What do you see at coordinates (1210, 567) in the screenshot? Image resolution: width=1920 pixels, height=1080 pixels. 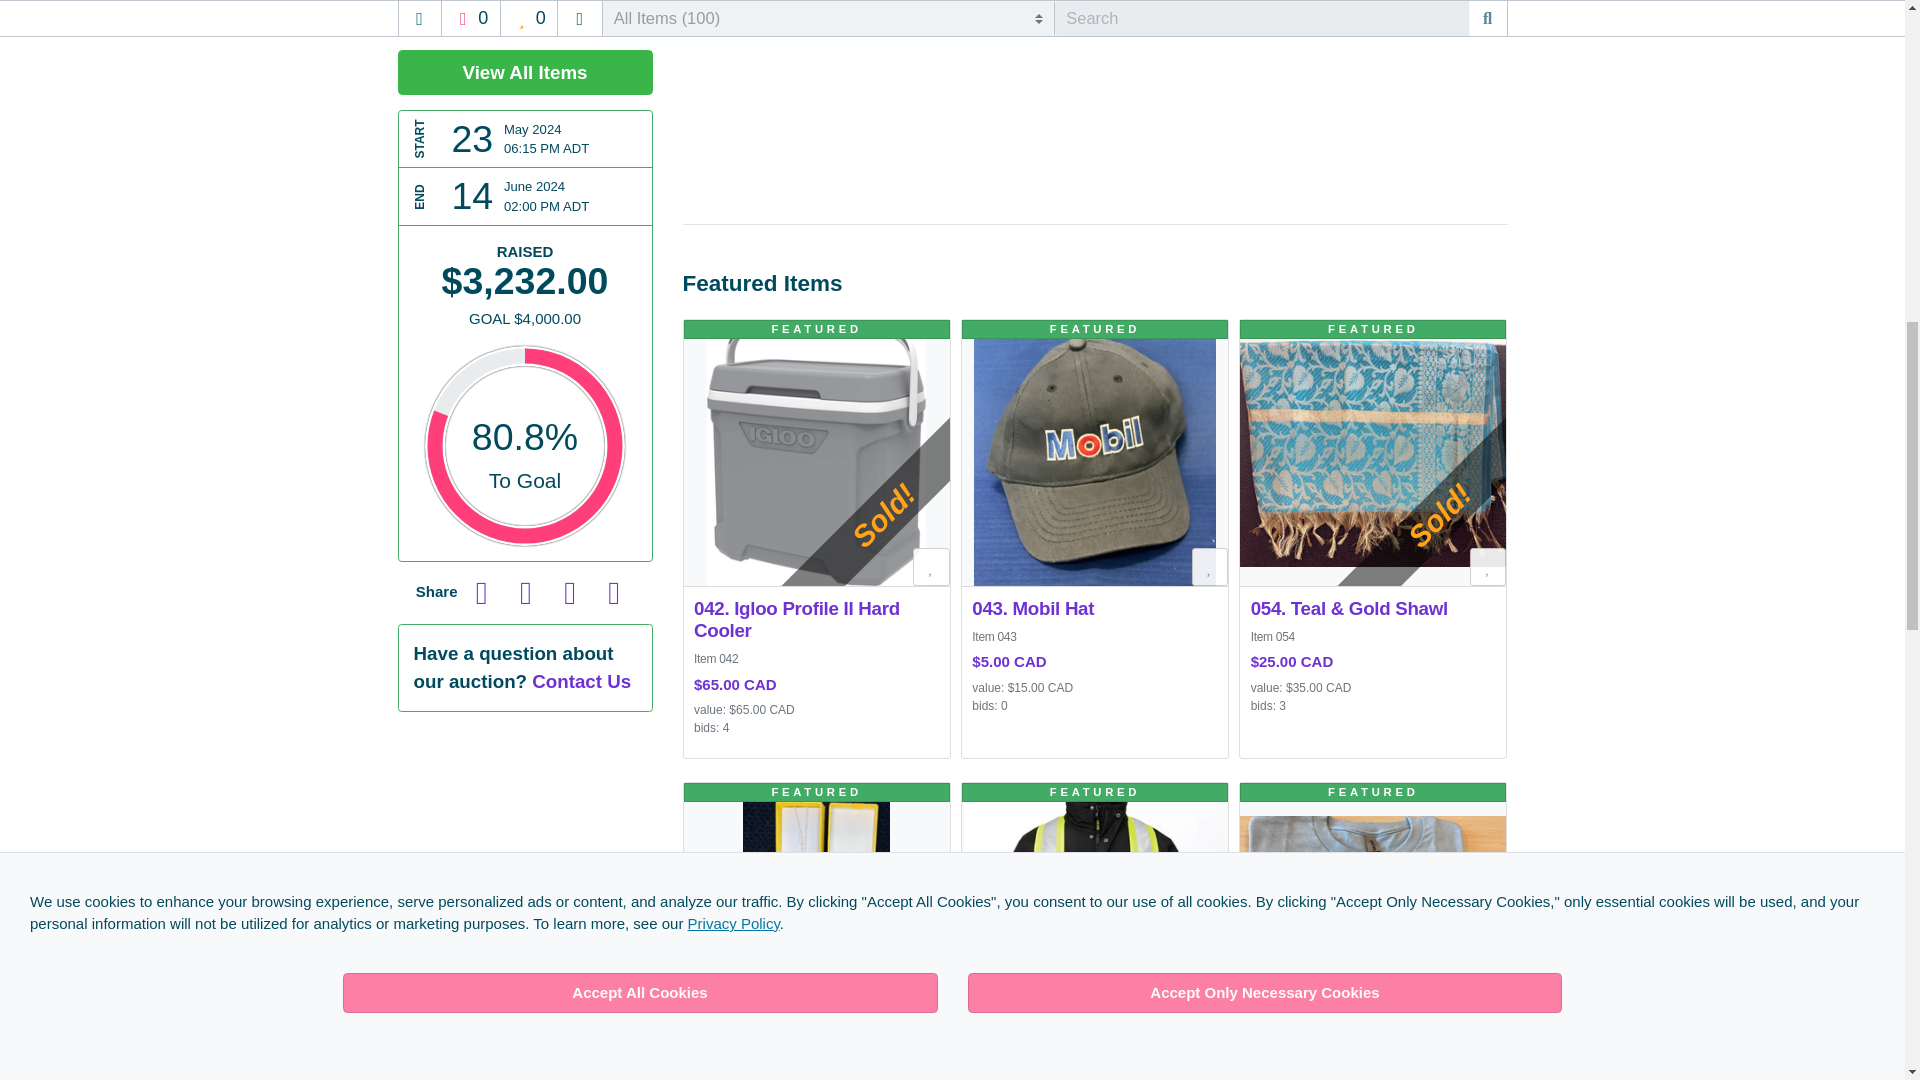 I see `My Watchlist` at bounding box center [1210, 567].